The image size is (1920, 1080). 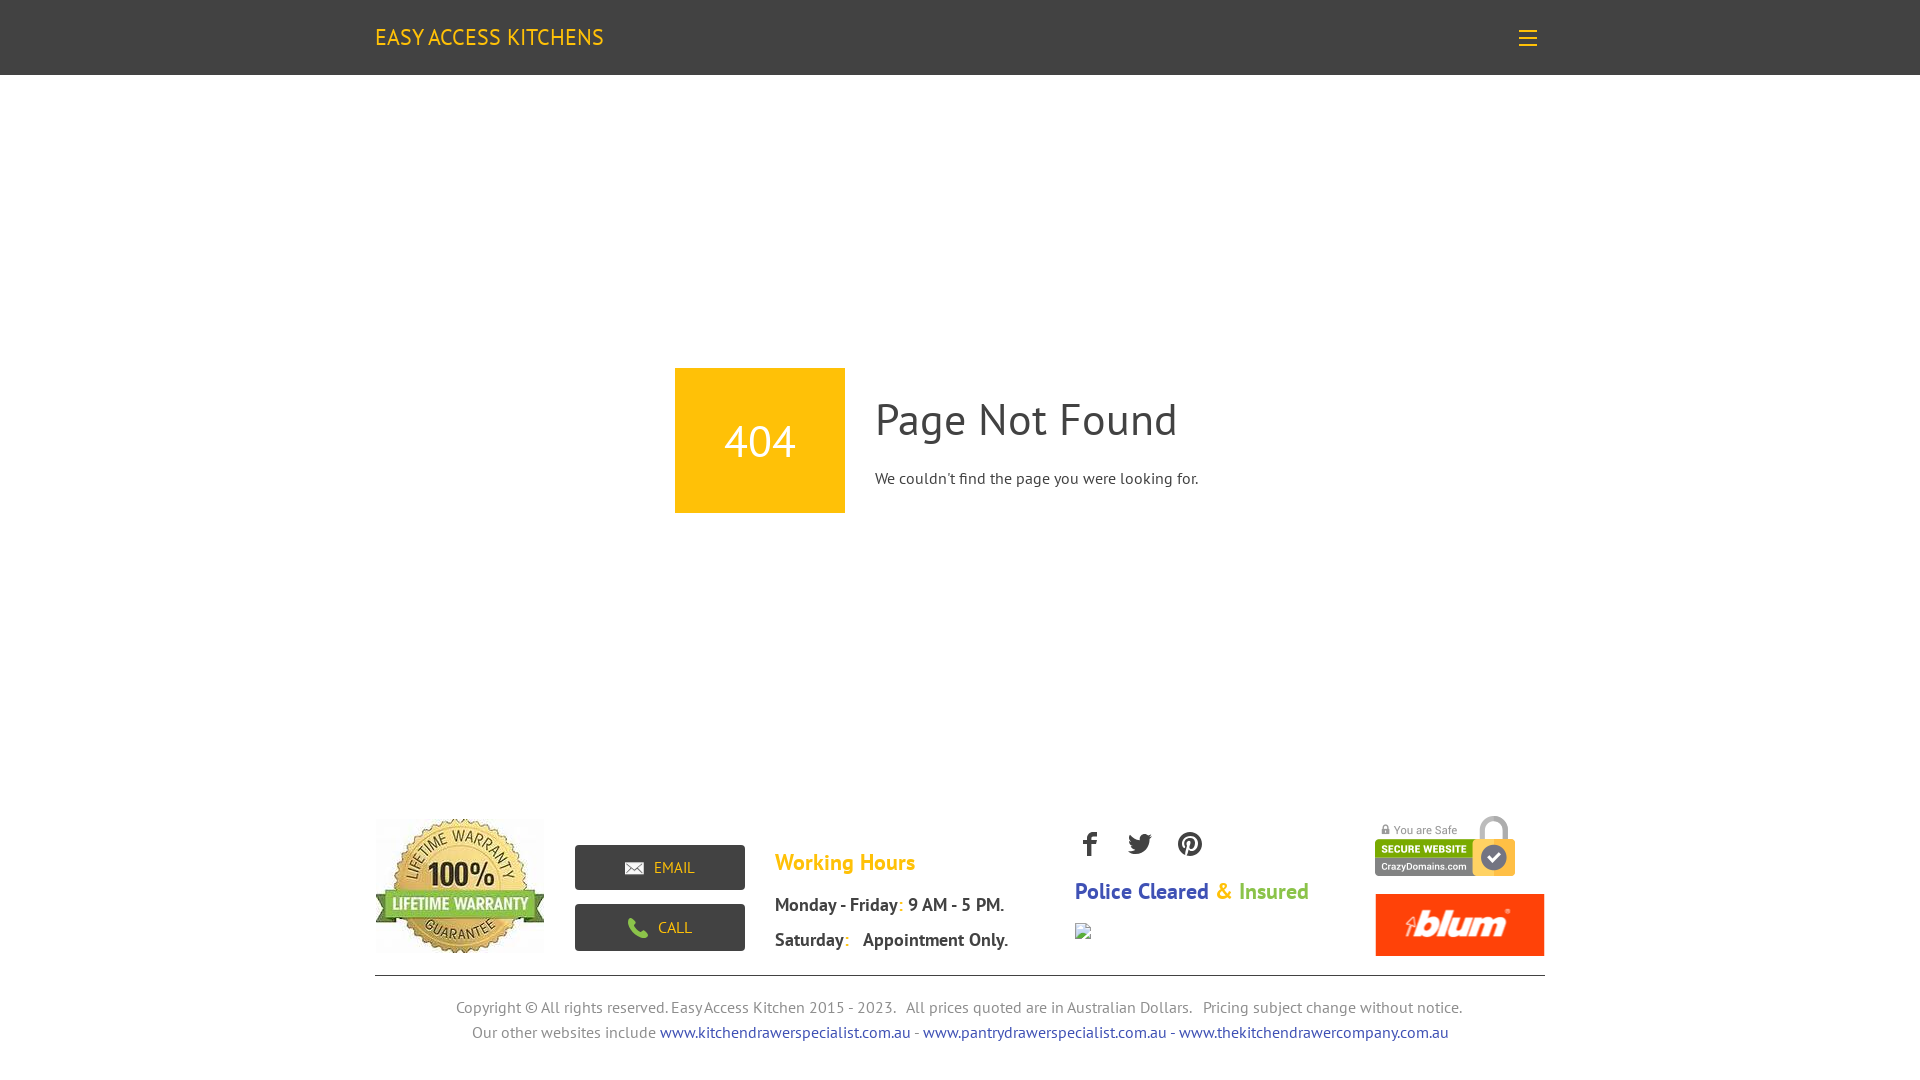 I want to click on CALL, so click(x=660, y=928).